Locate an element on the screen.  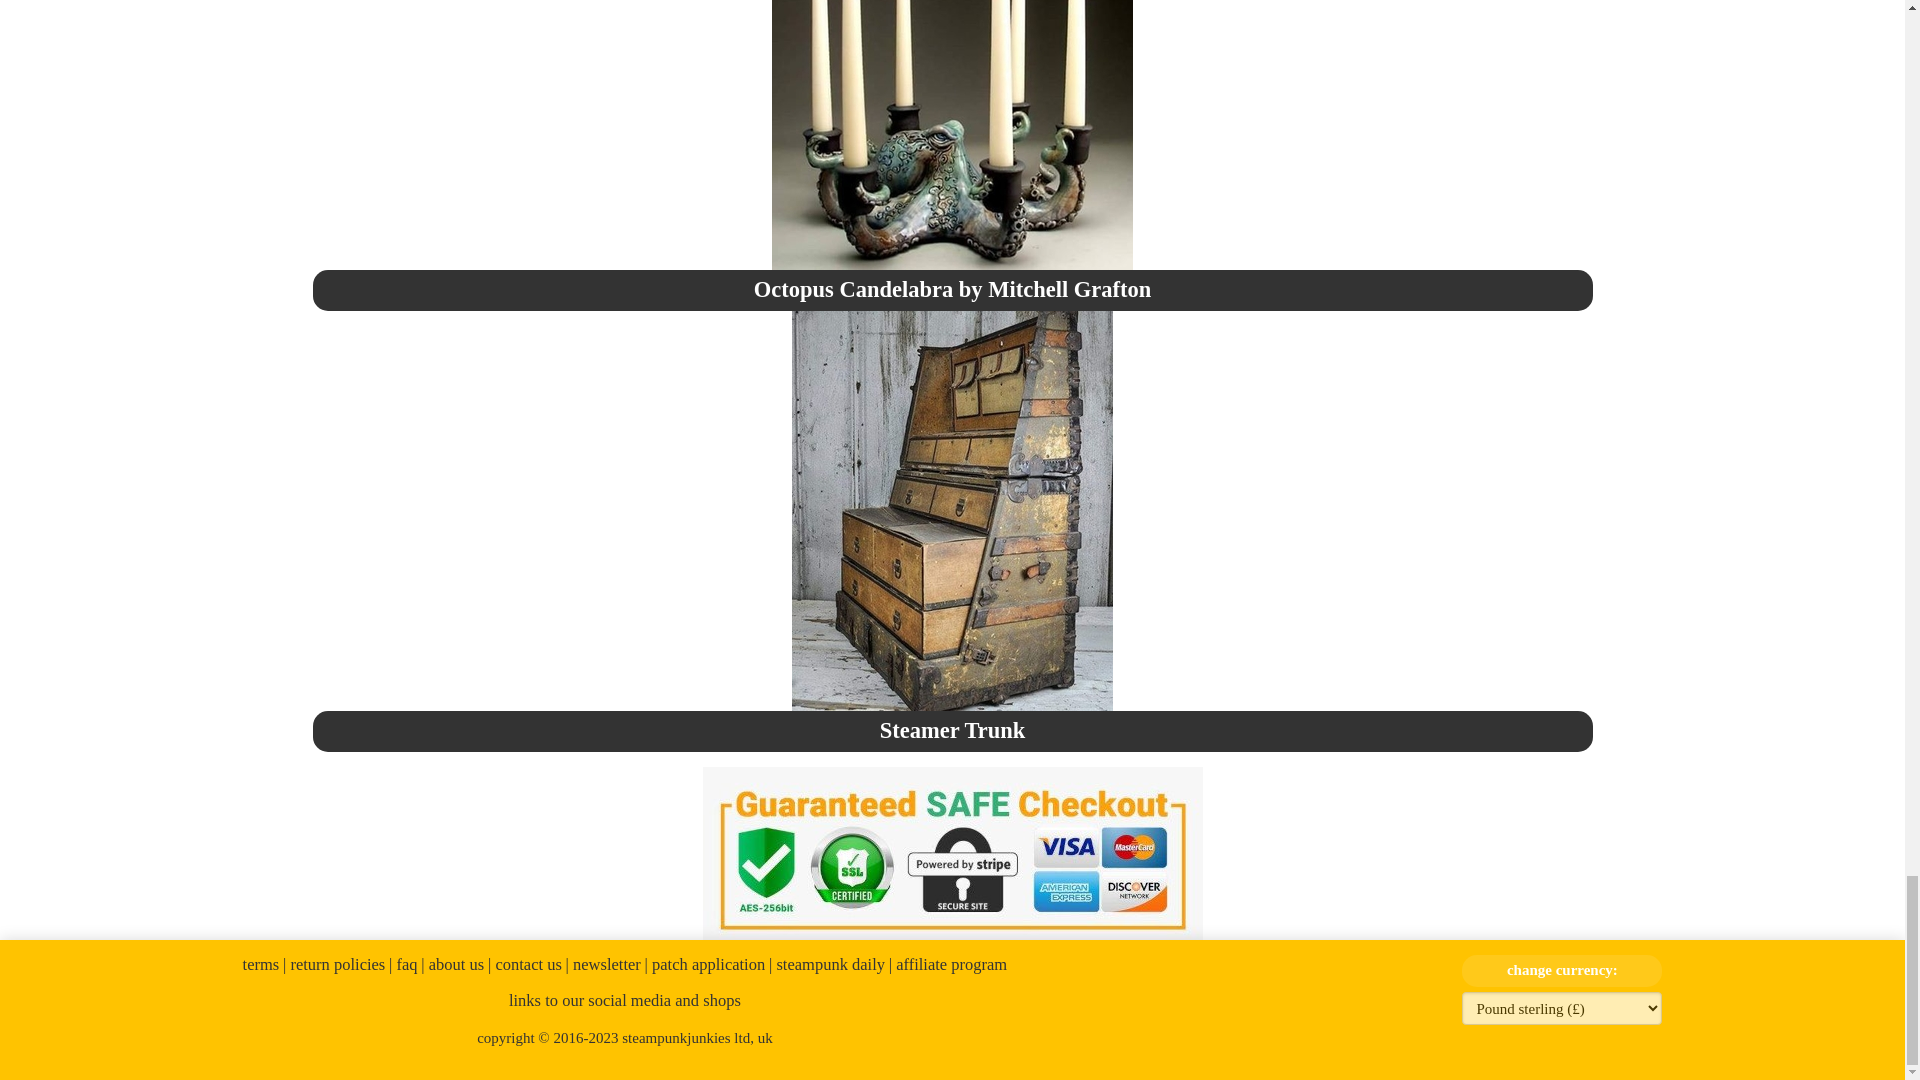
affiliate program is located at coordinates (947, 964).